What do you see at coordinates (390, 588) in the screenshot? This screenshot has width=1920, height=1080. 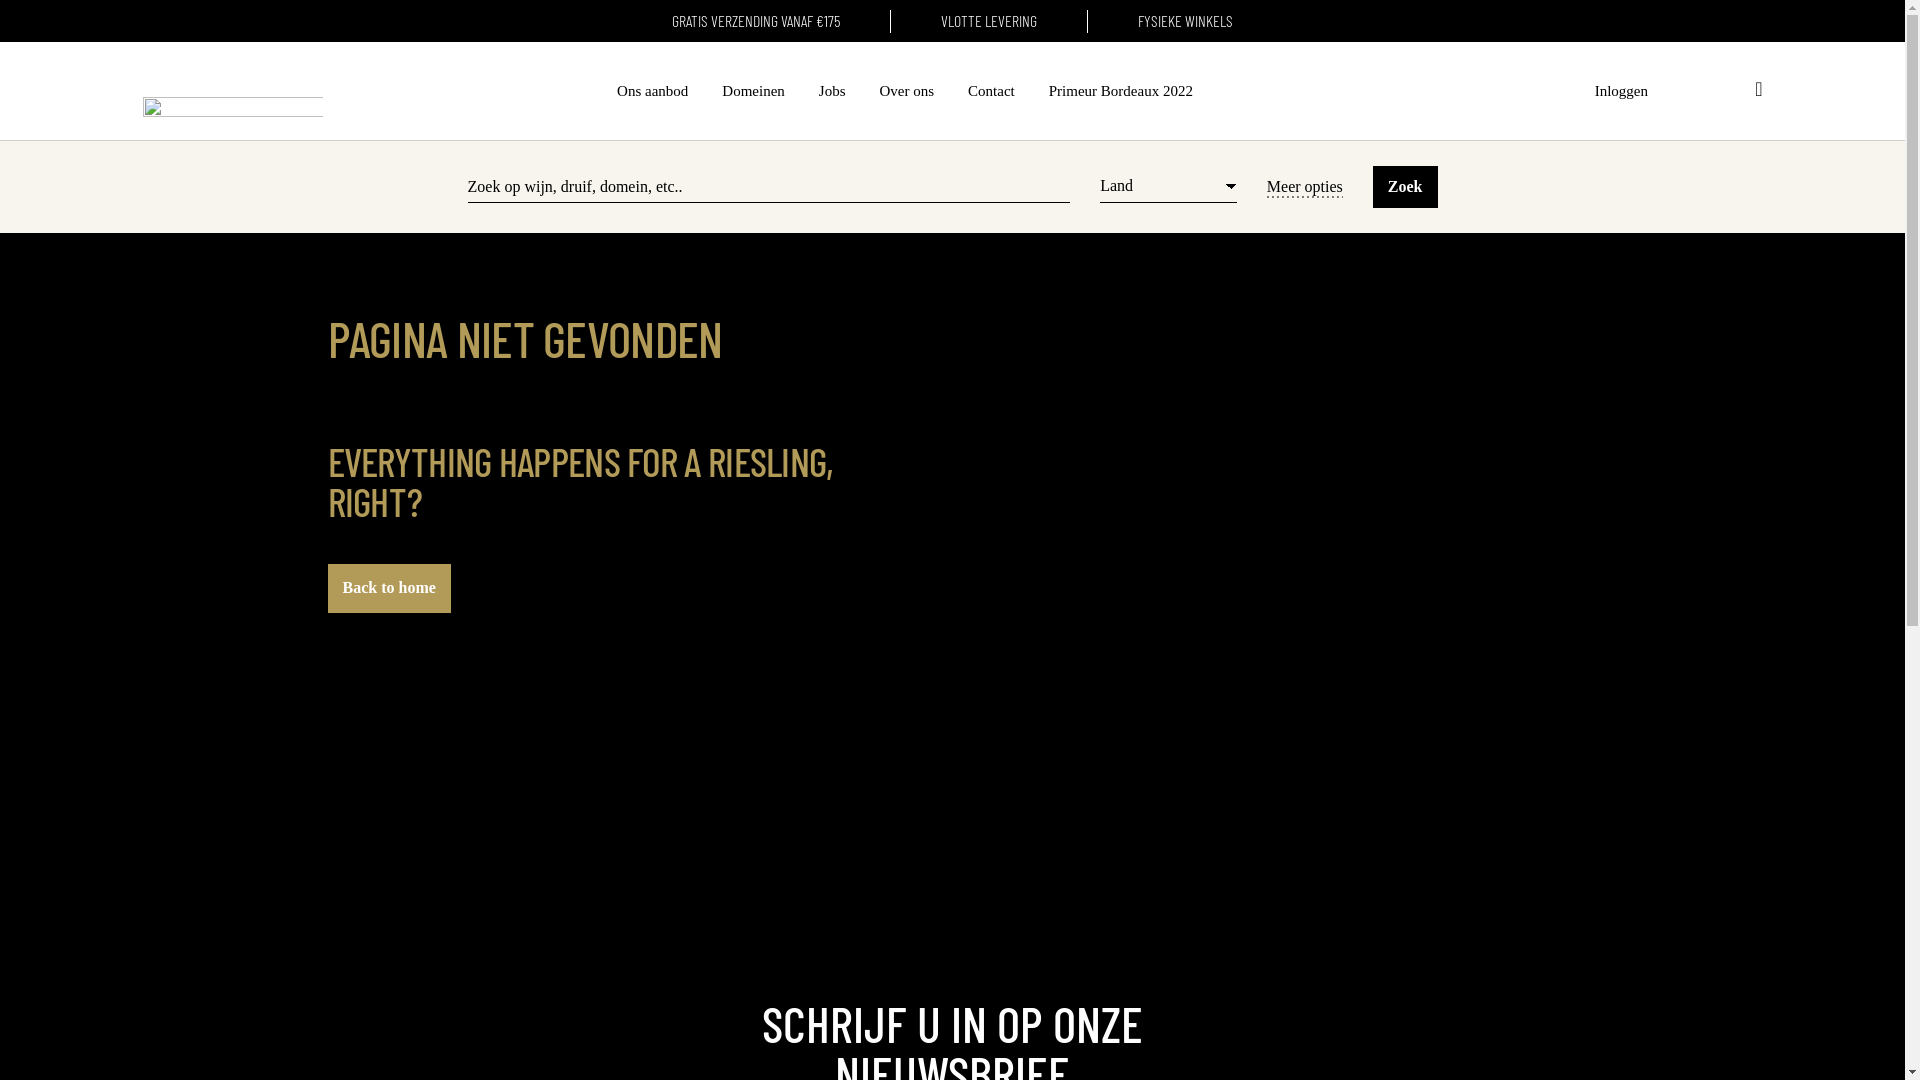 I see `Back to home` at bounding box center [390, 588].